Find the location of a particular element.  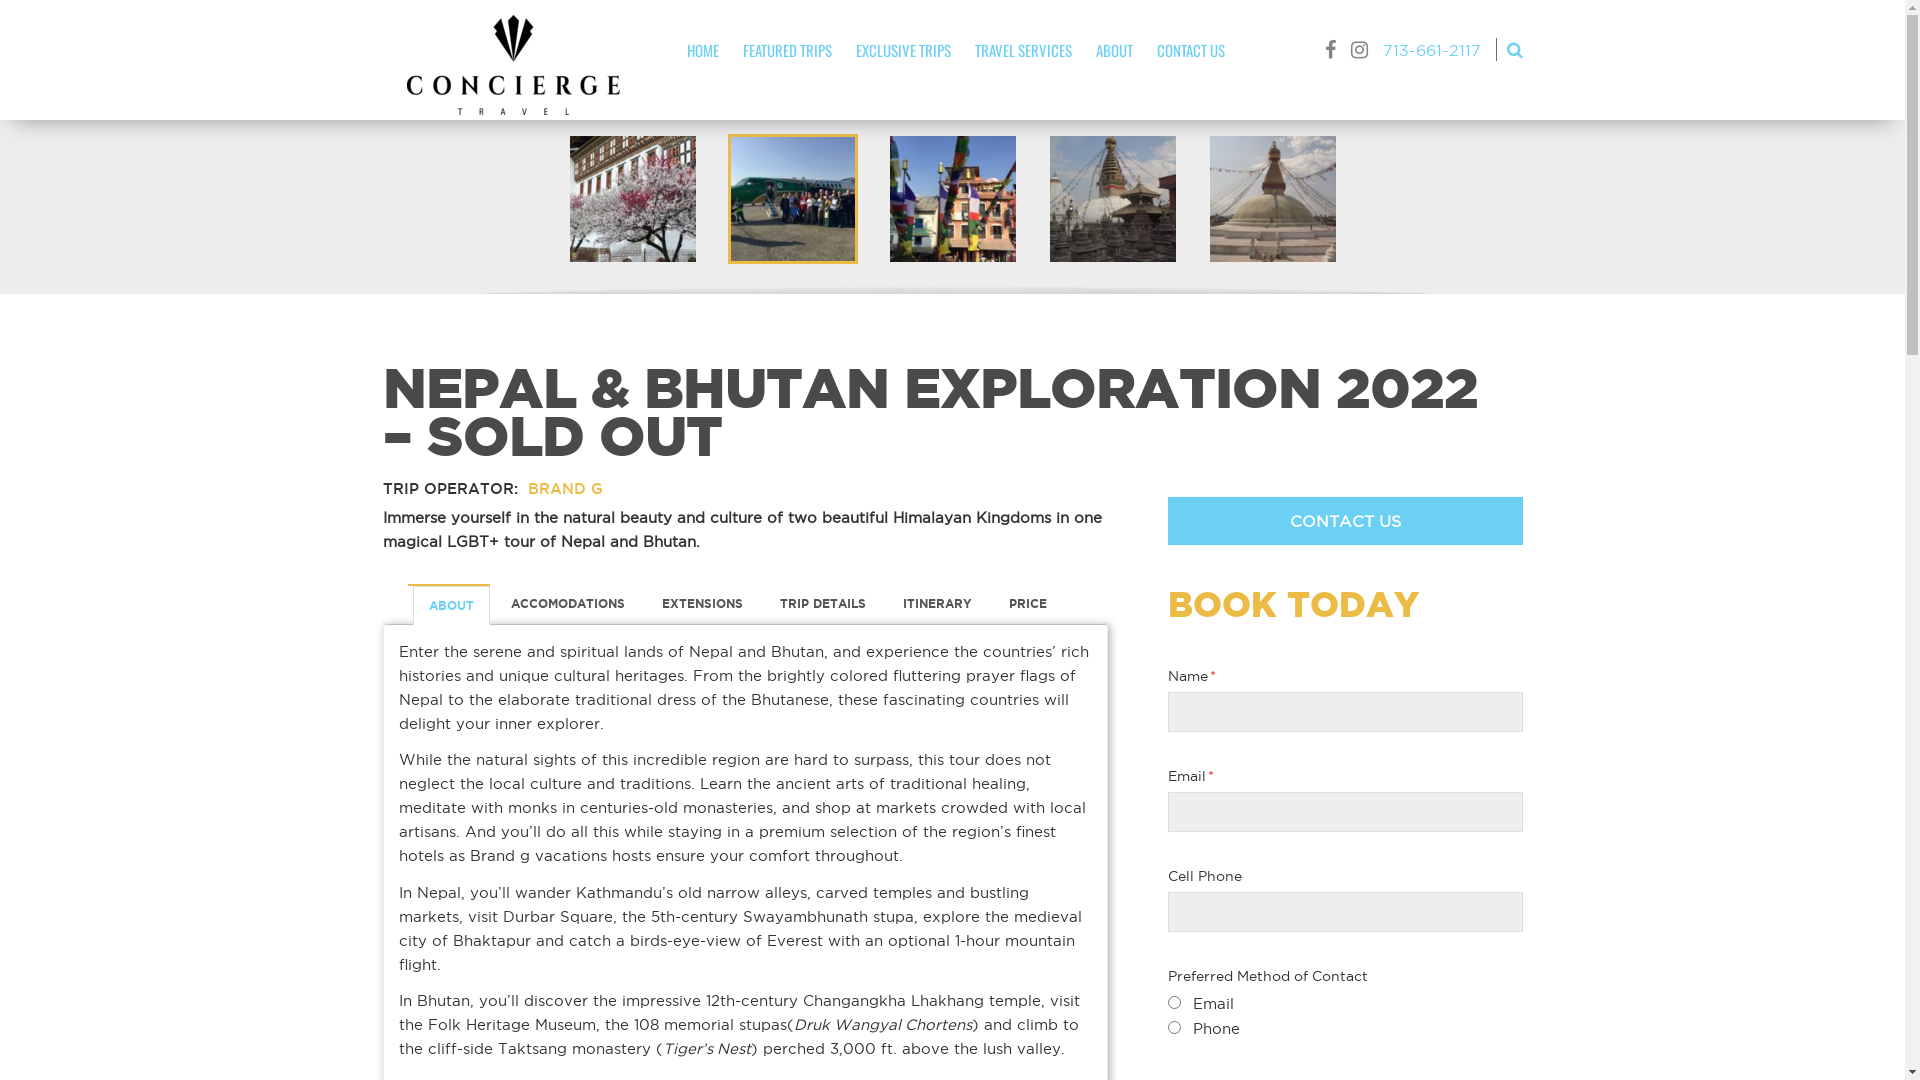

EXCLUSIVE TRIPS is located at coordinates (904, 51).